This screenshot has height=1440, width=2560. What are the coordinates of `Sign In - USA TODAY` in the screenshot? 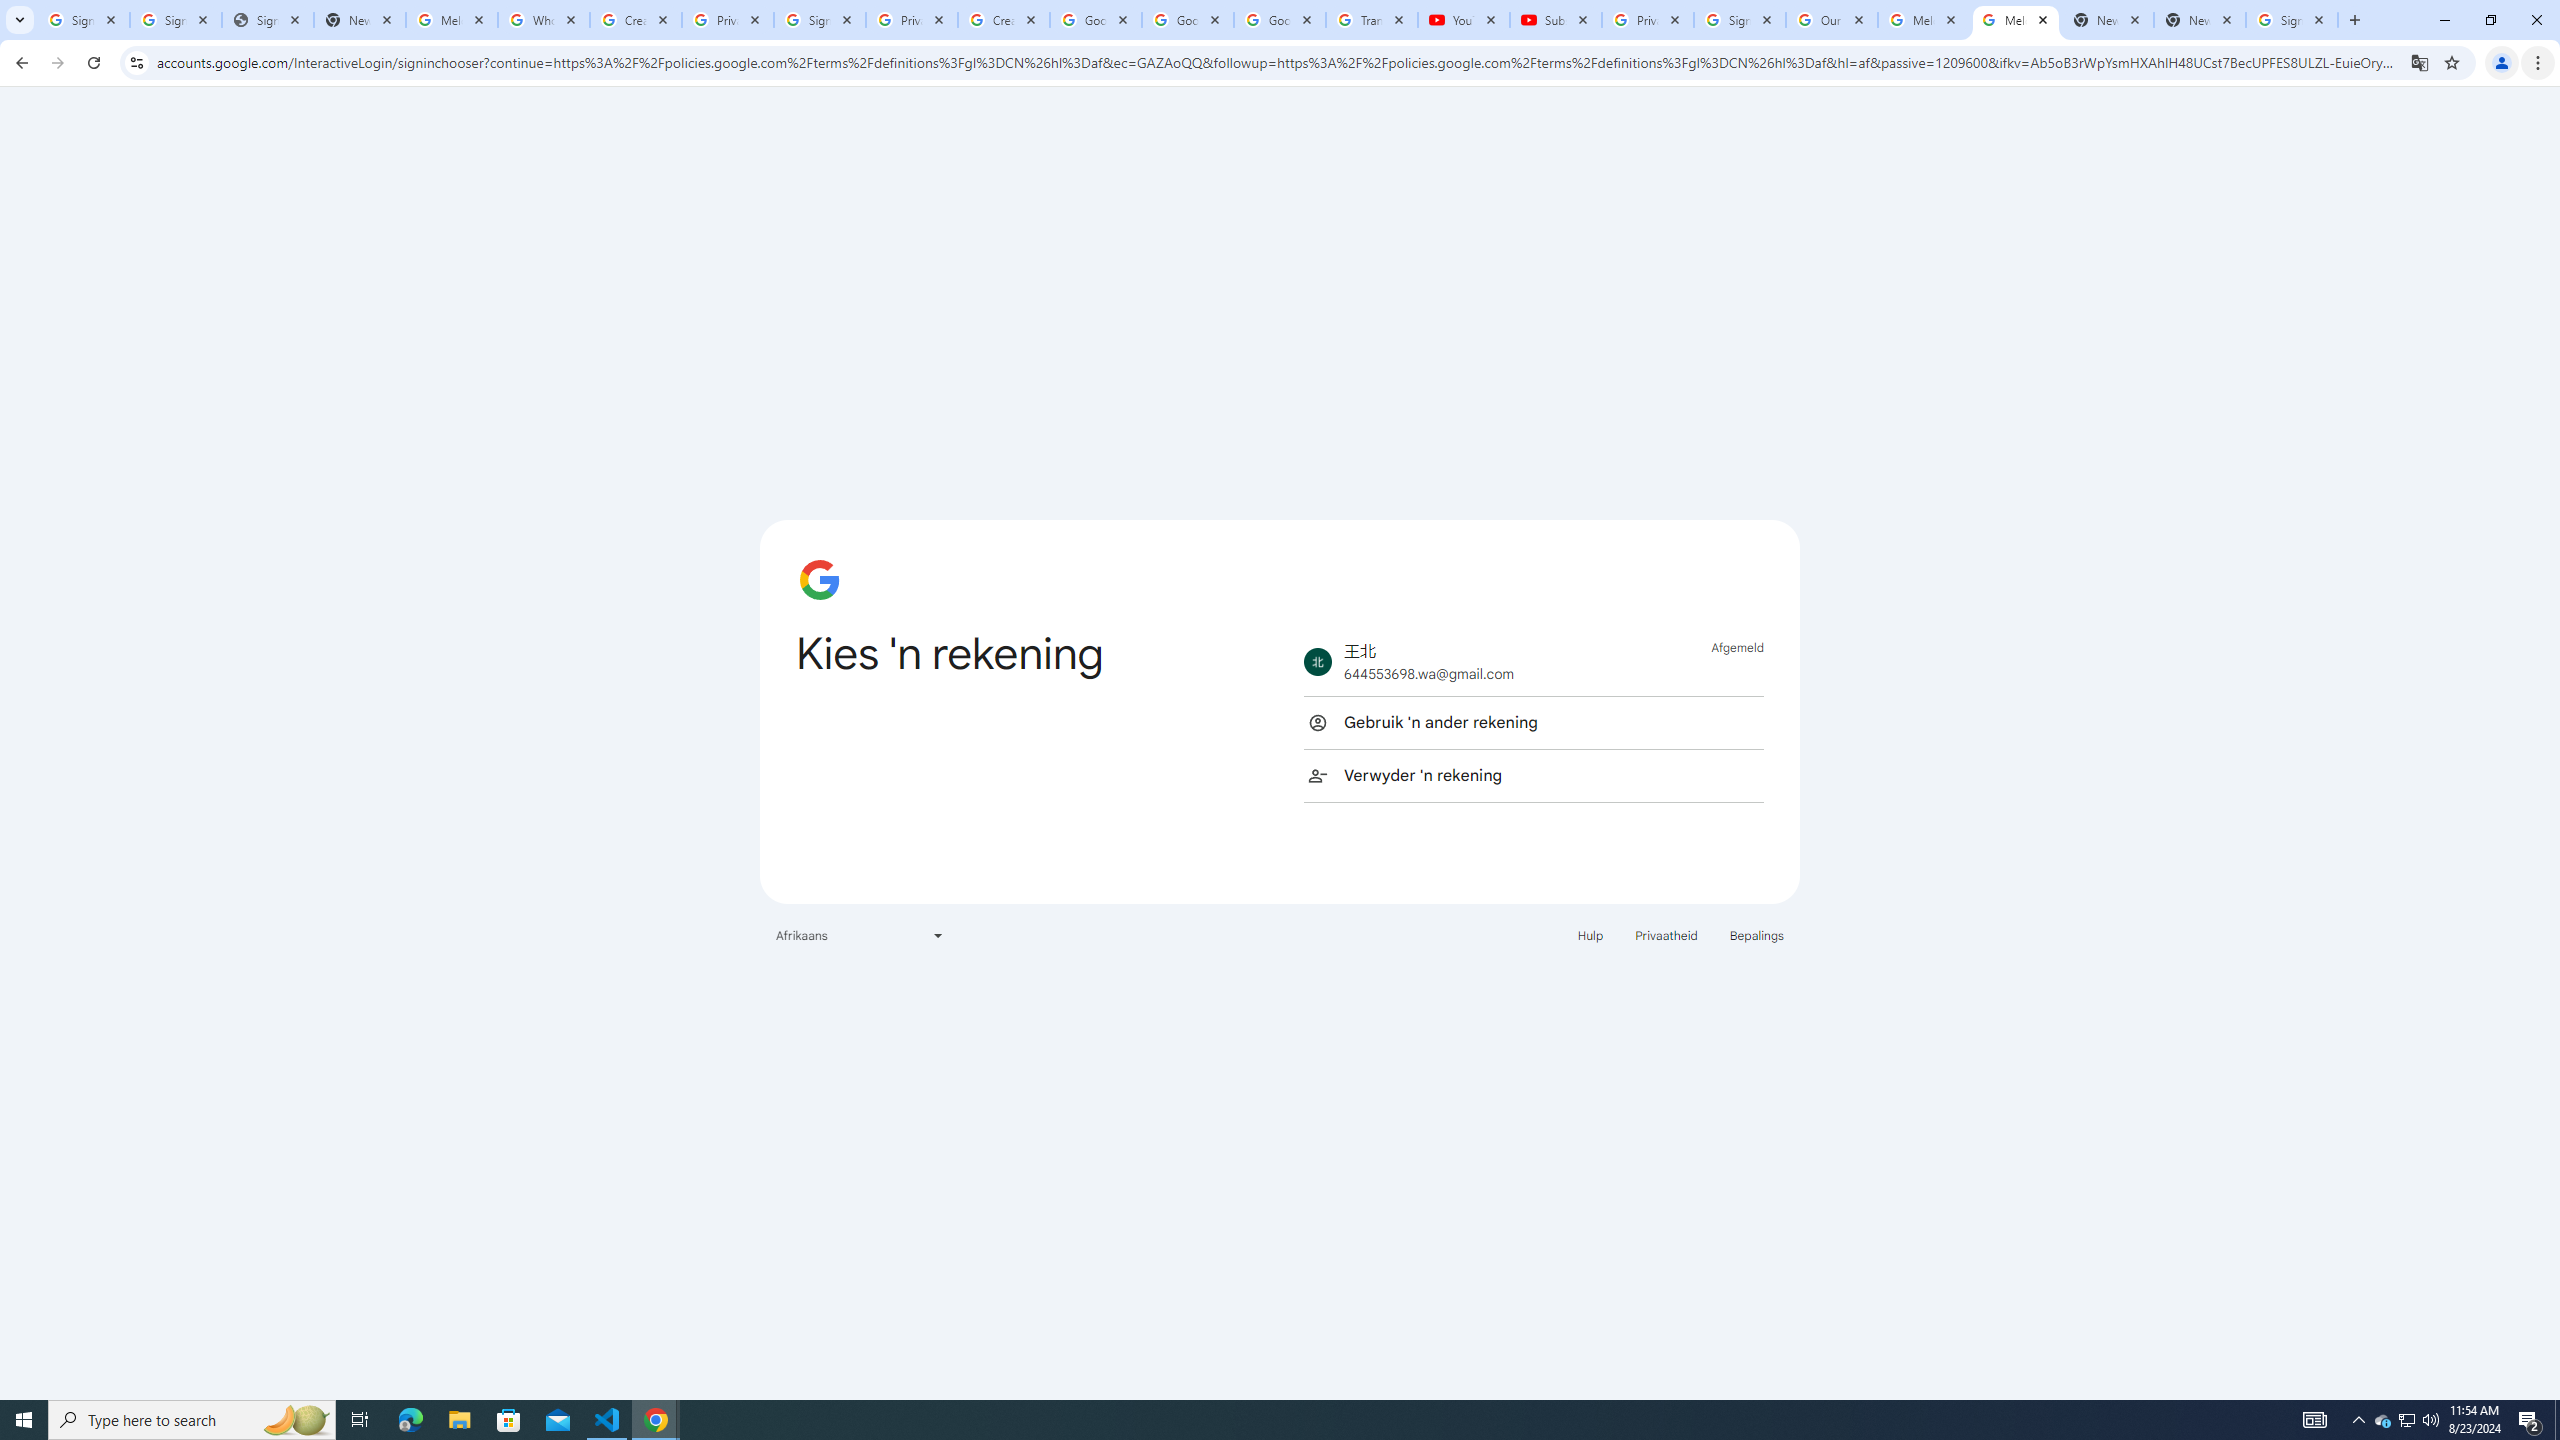 It's located at (267, 20).